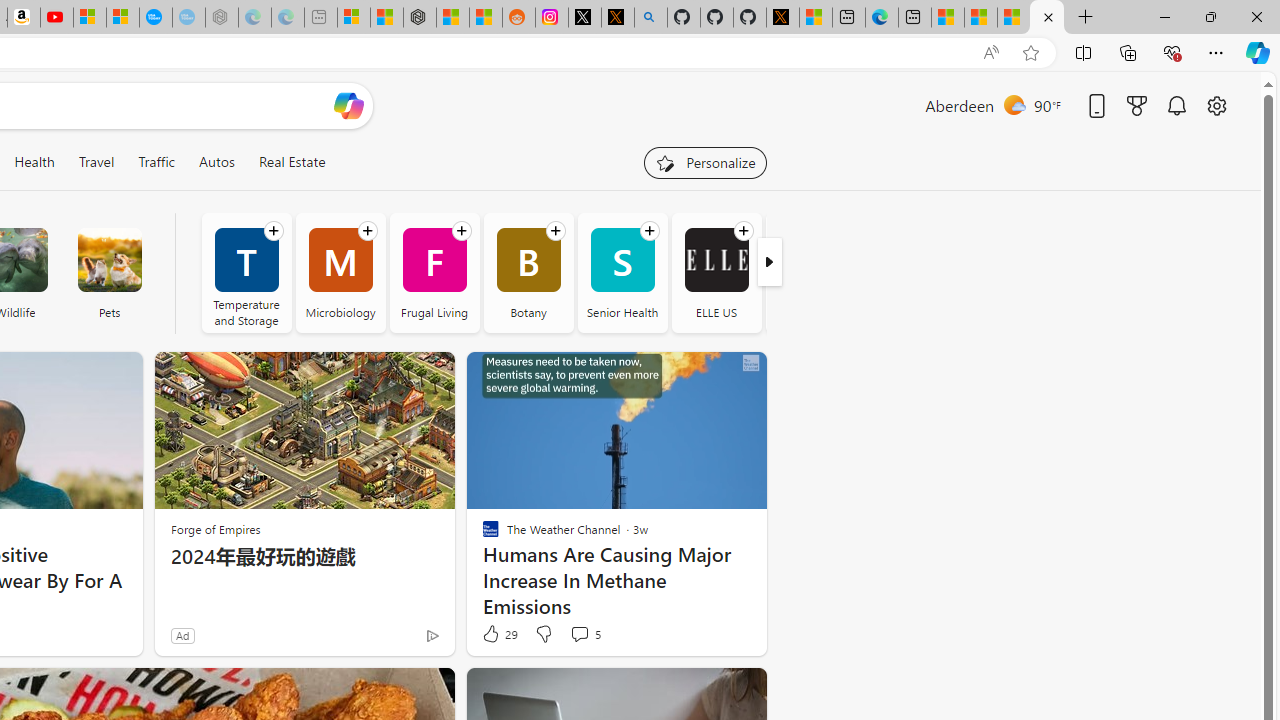 The height and width of the screenshot is (720, 1280). Describe the element at coordinates (742, 692) in the screenshot. I see `See more` at that location.